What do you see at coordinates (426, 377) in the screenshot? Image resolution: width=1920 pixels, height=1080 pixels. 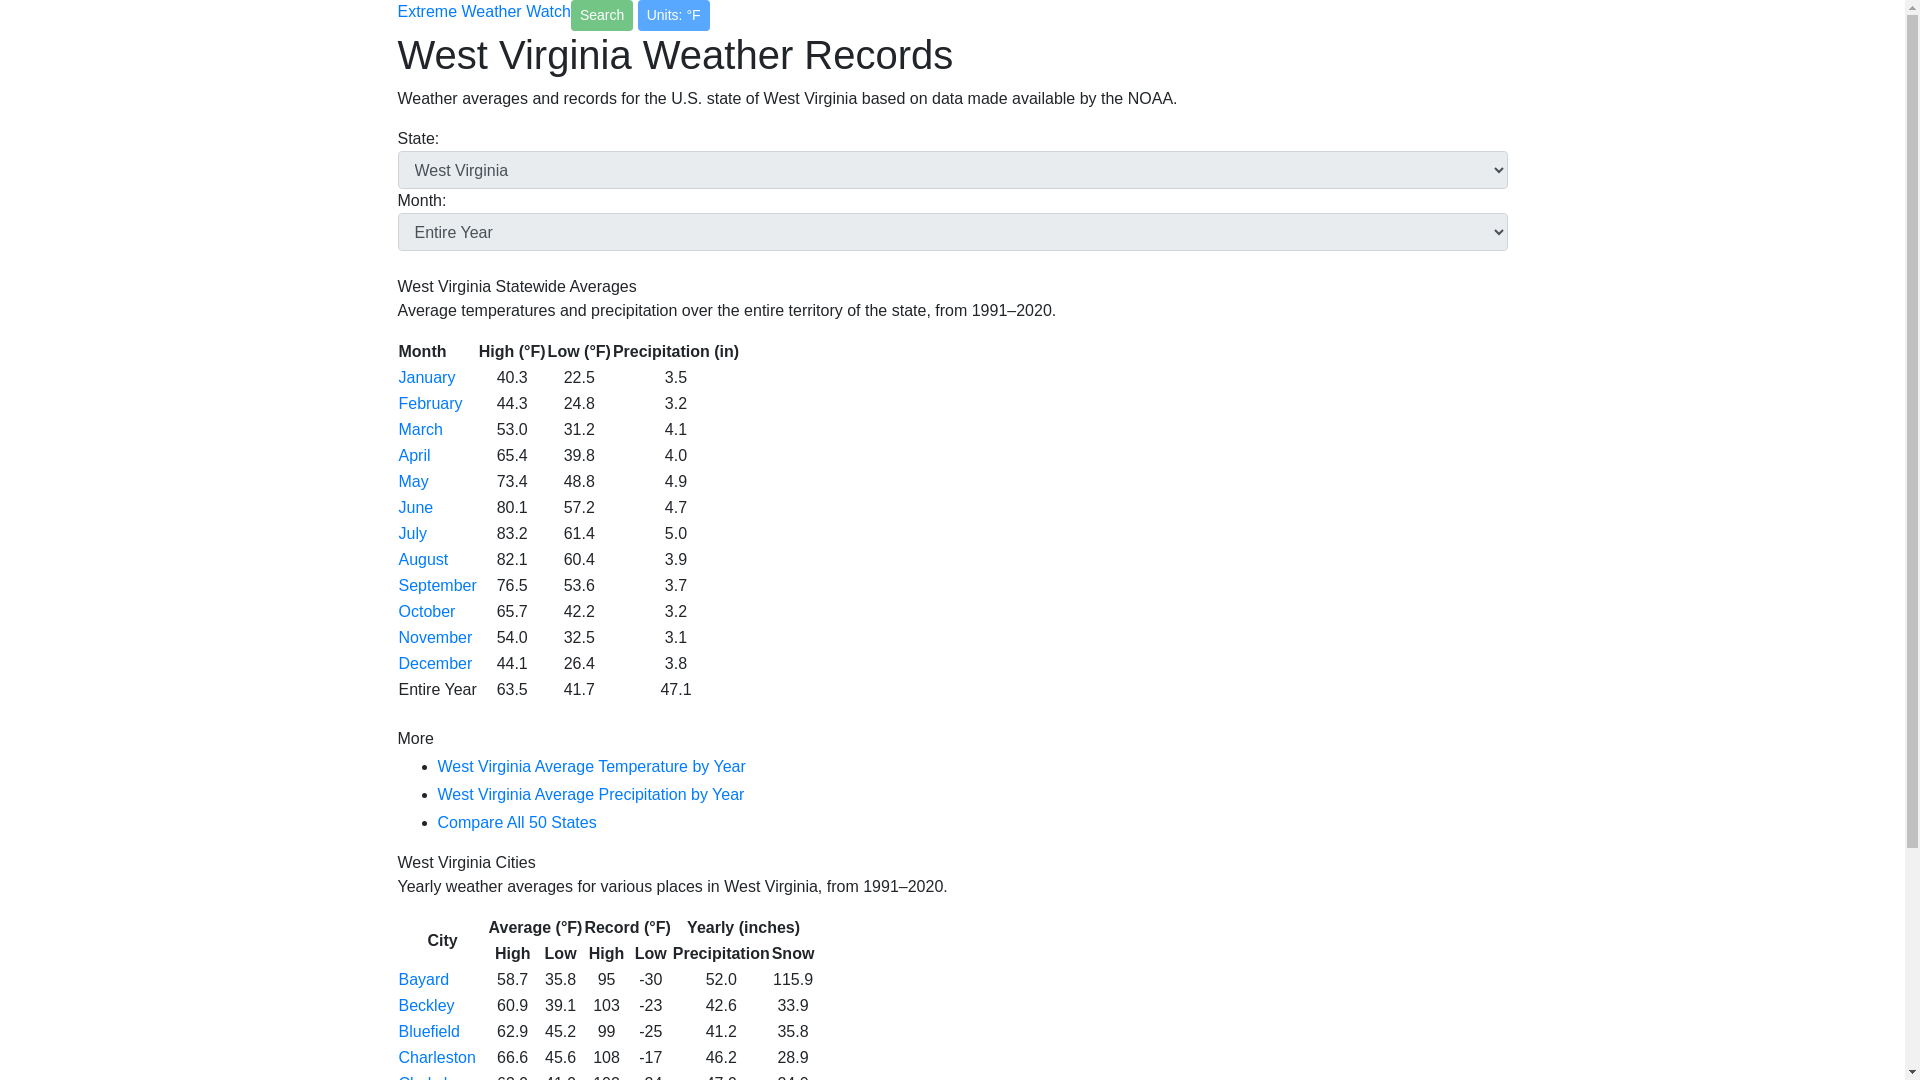 I see `January` at bounding box center [426, 377].